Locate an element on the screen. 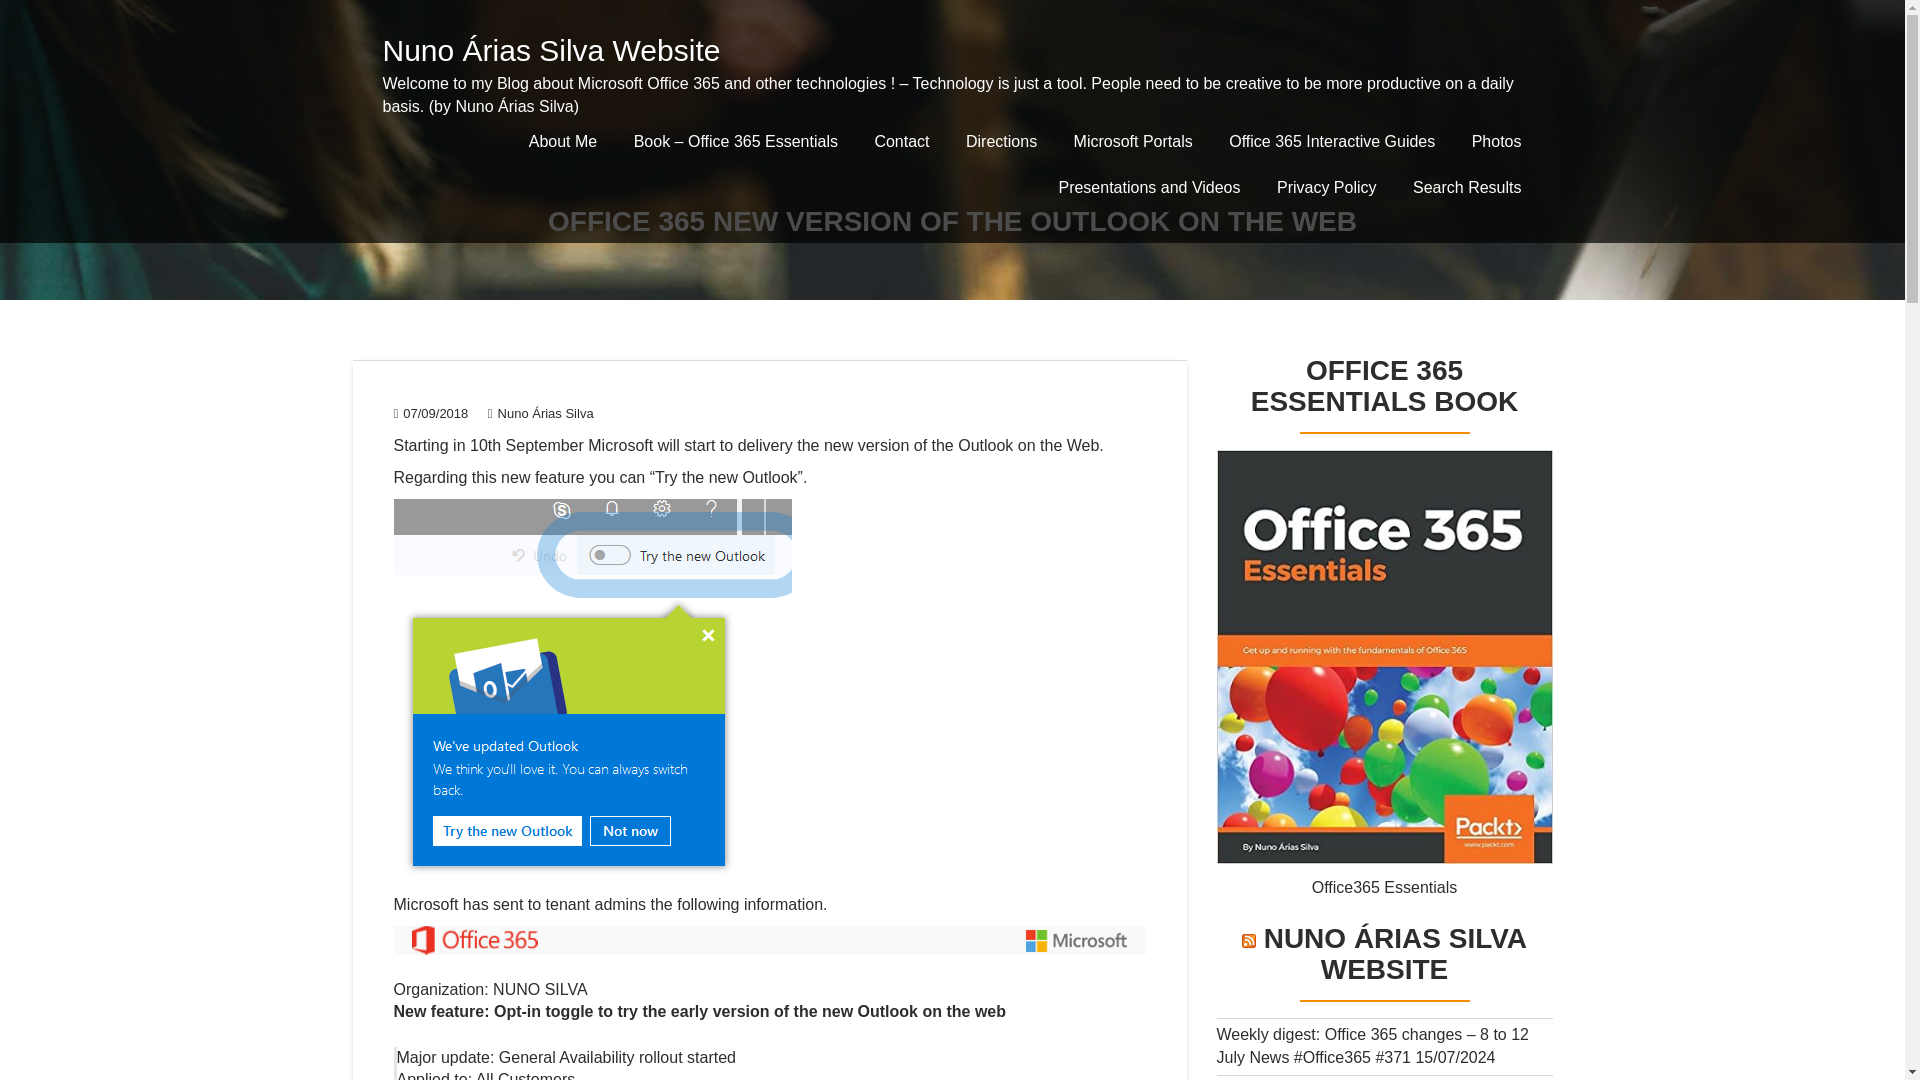 Image resolution: width=1920 pixels, height=1080 pixels. Toggle blog.png is located at coordinates (592, 691).